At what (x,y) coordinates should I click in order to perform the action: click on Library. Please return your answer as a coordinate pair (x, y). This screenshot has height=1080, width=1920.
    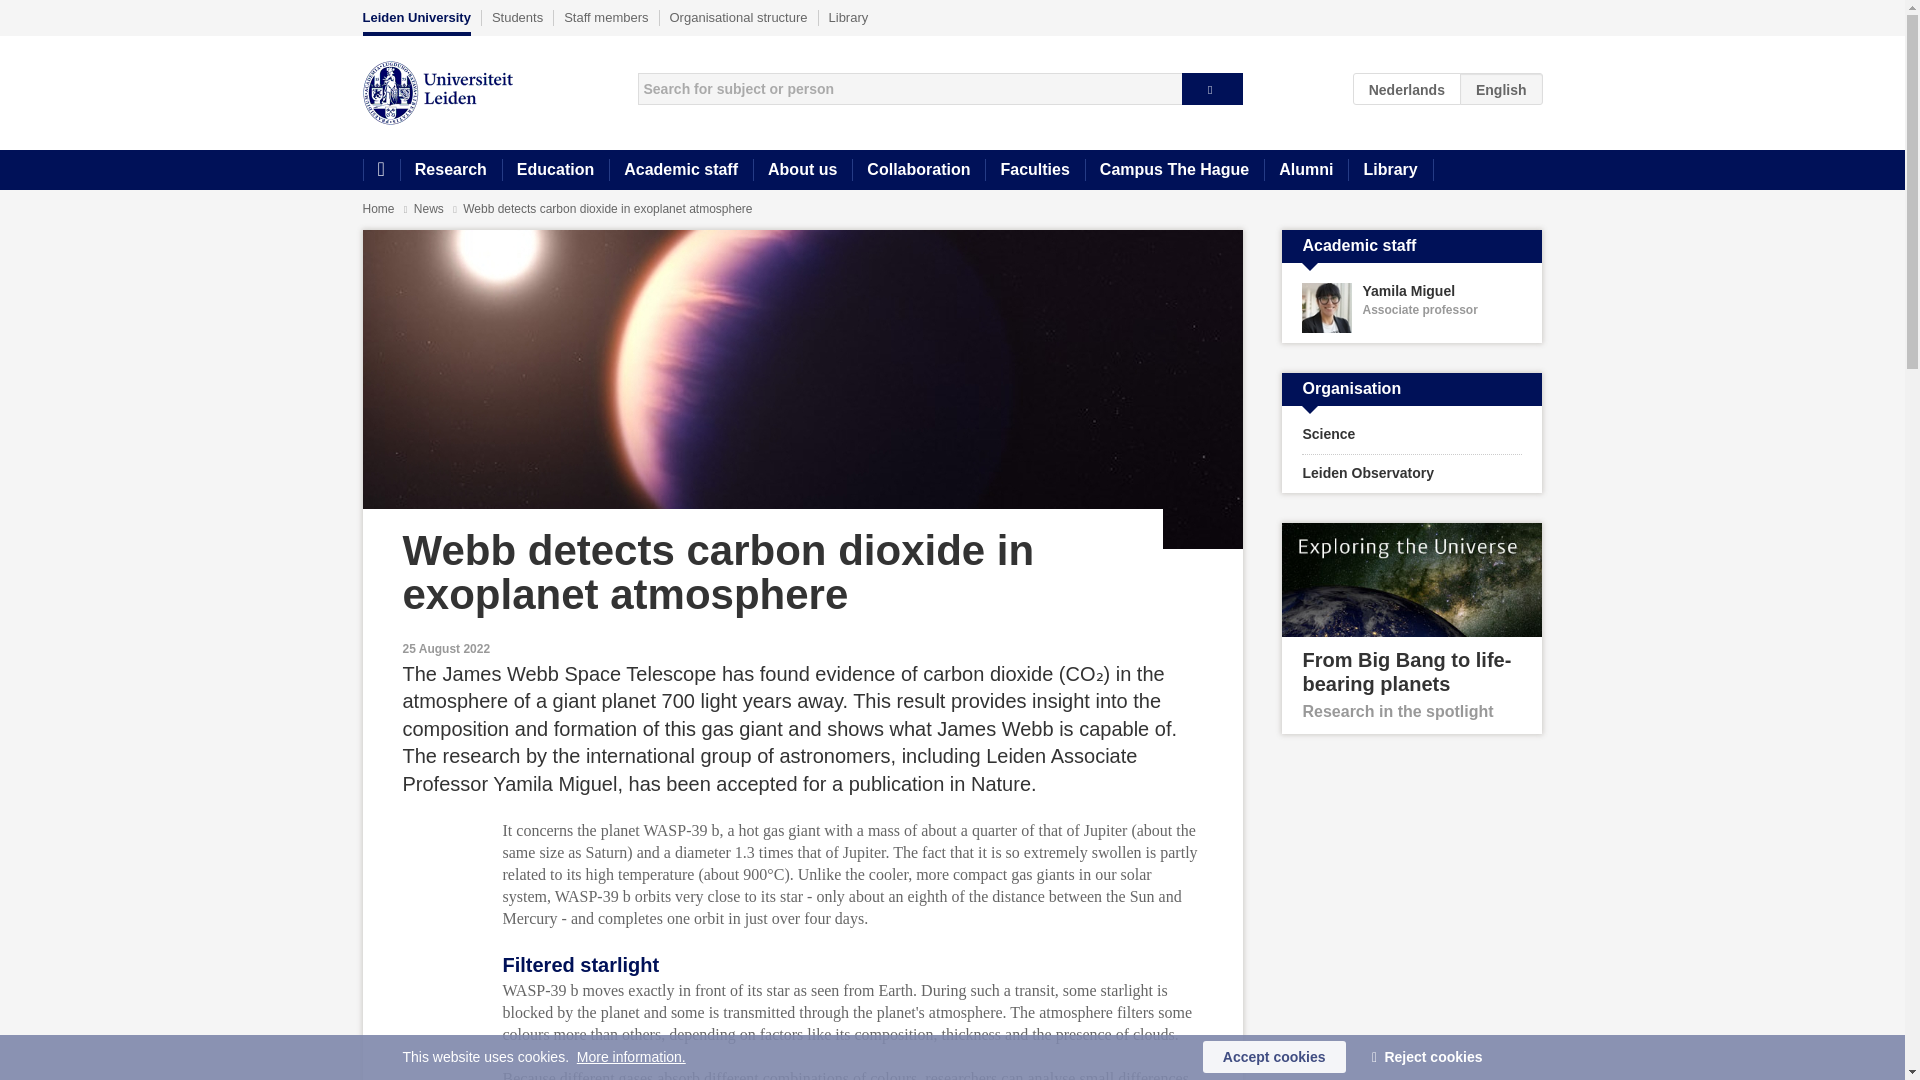
    Looking at the image, I should click on (1390, 170).